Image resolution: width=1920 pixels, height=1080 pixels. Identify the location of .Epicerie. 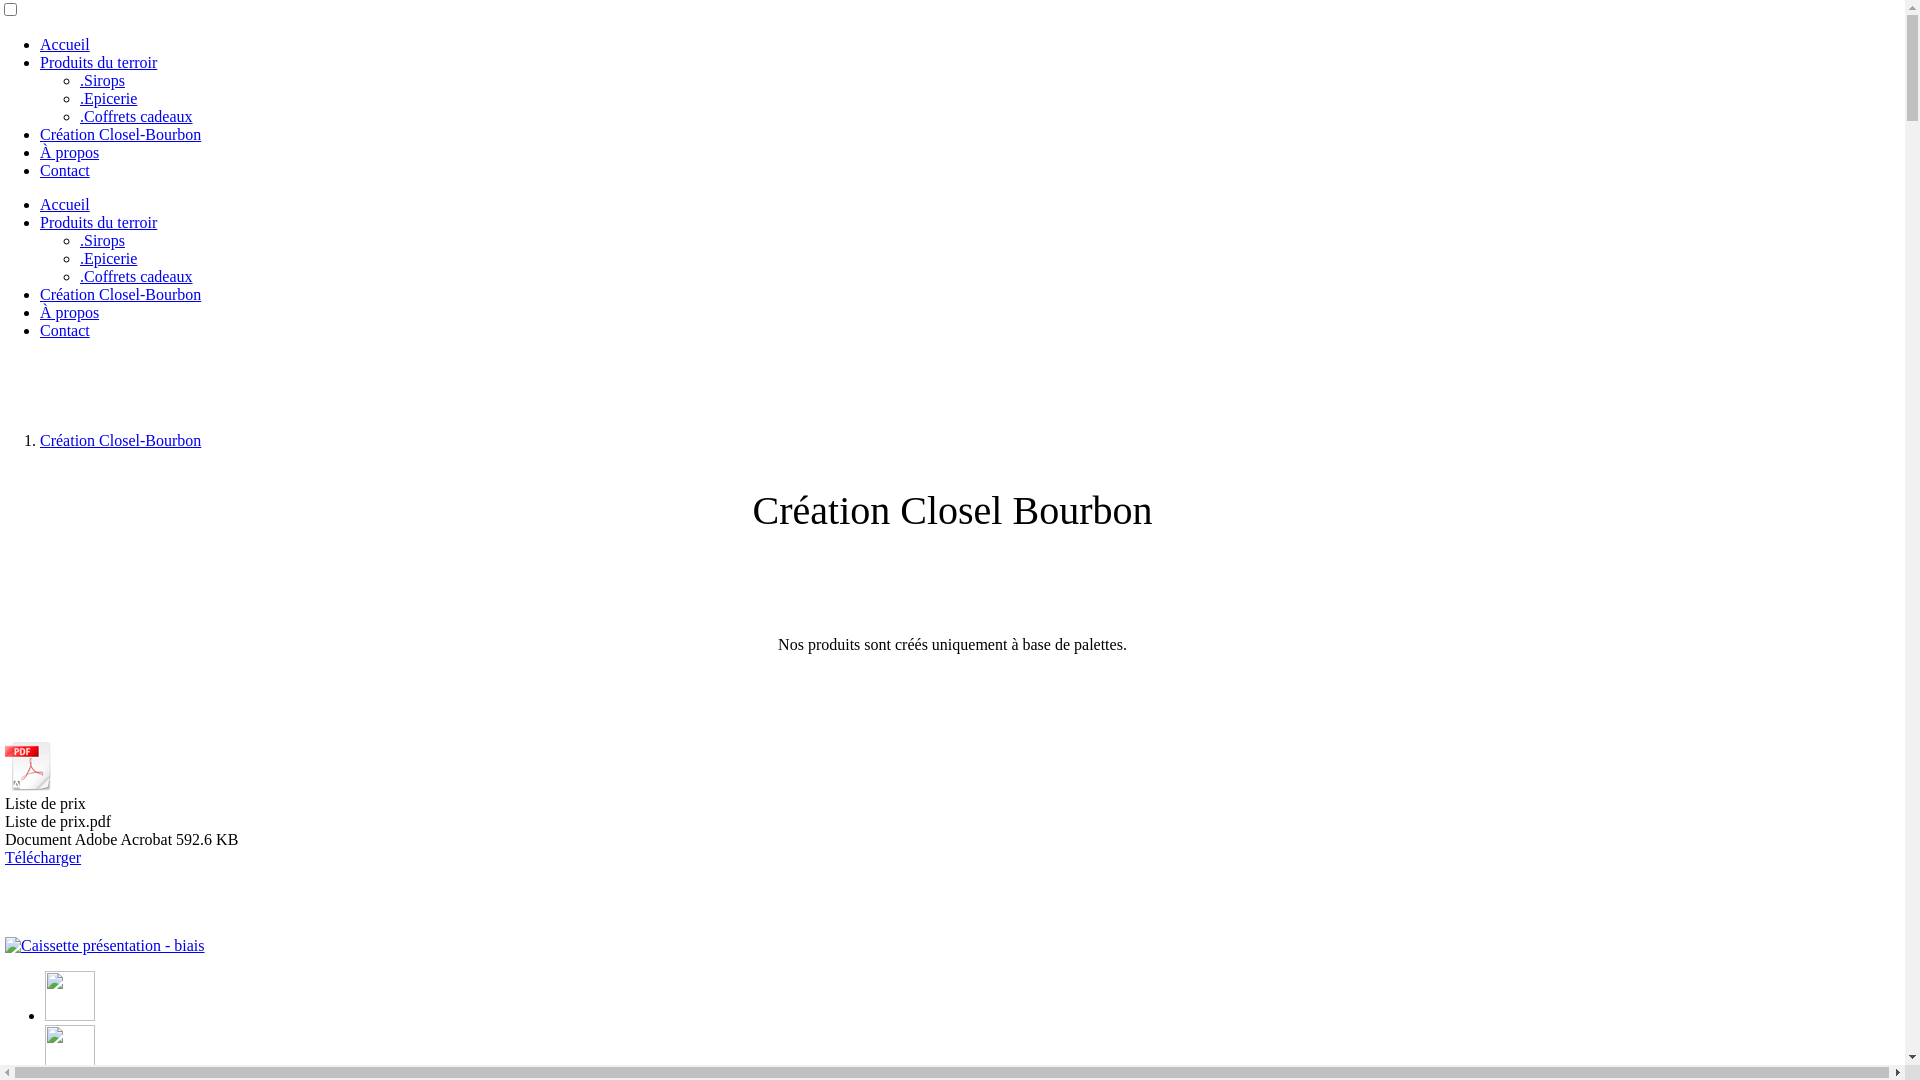
(108, 98).